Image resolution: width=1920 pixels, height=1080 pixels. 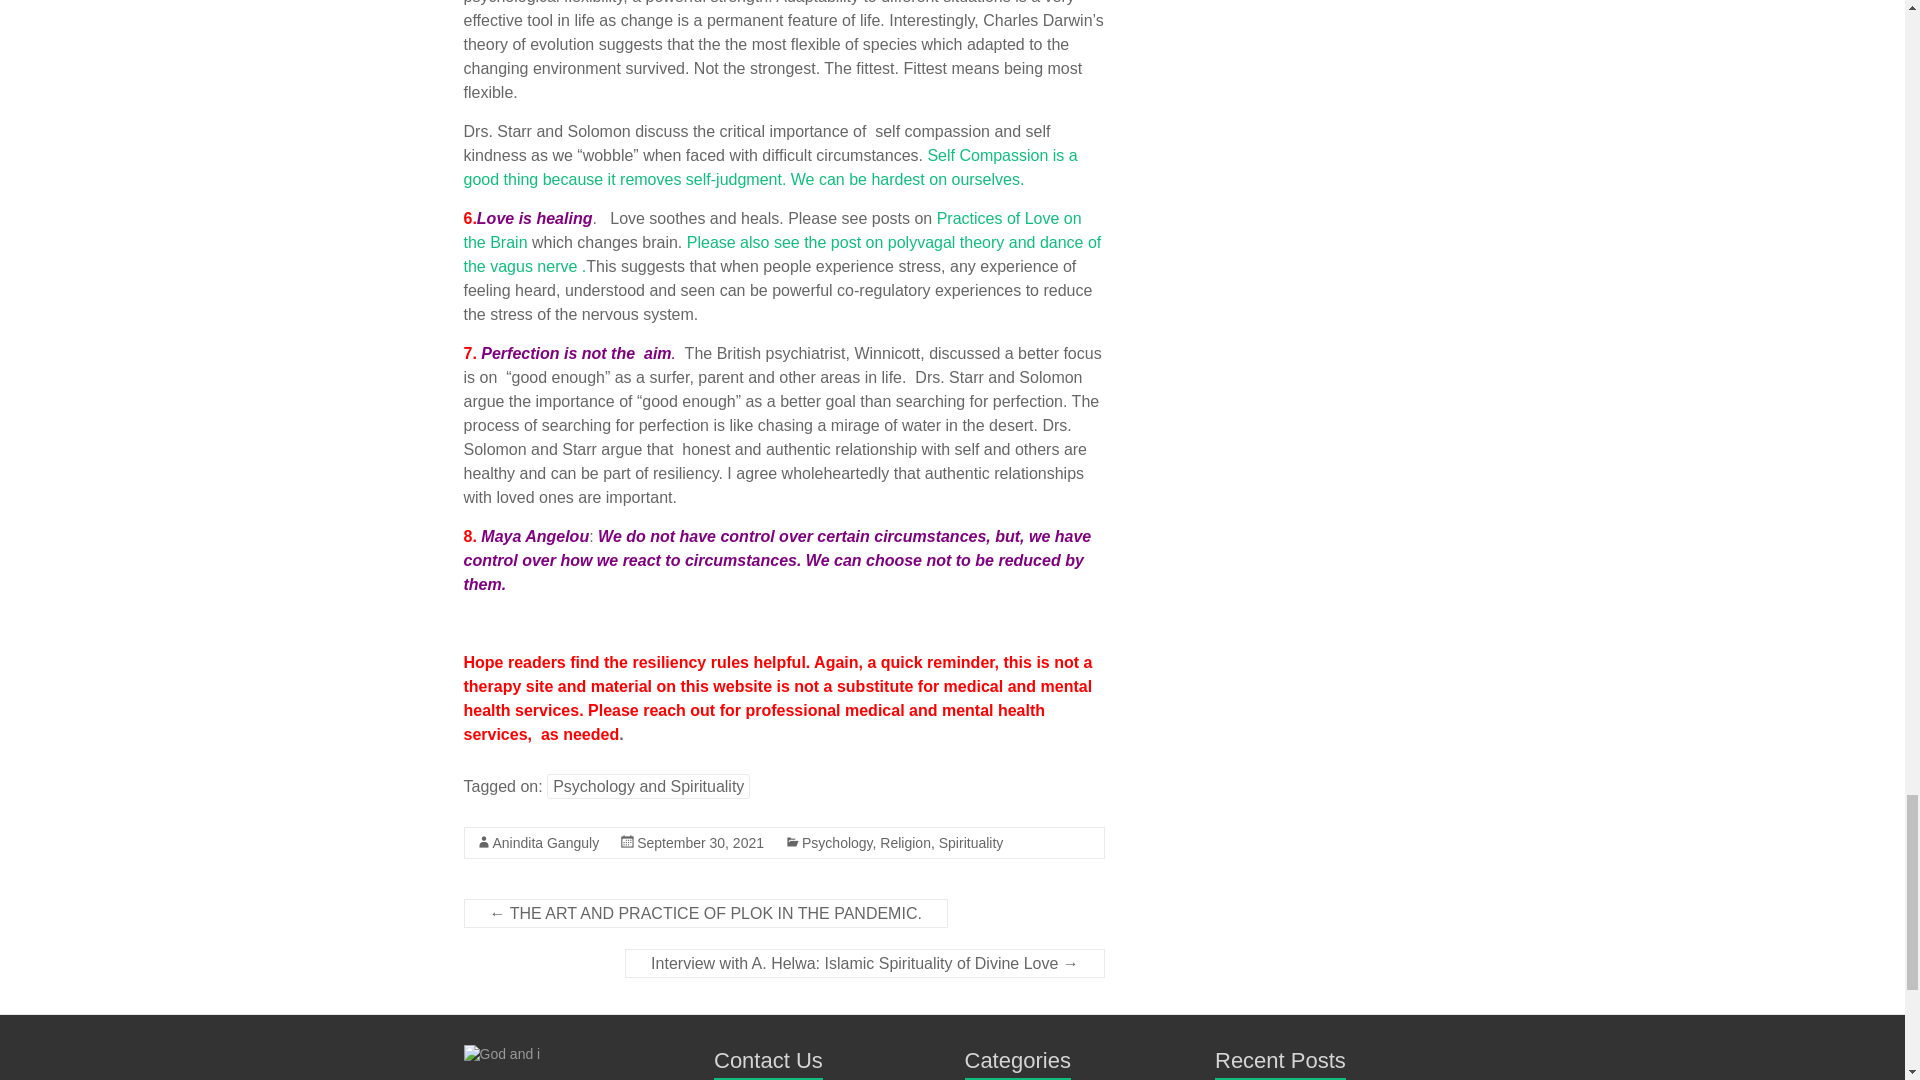 I want to click on Anindita Ganguly, so click(x=545, y=842).